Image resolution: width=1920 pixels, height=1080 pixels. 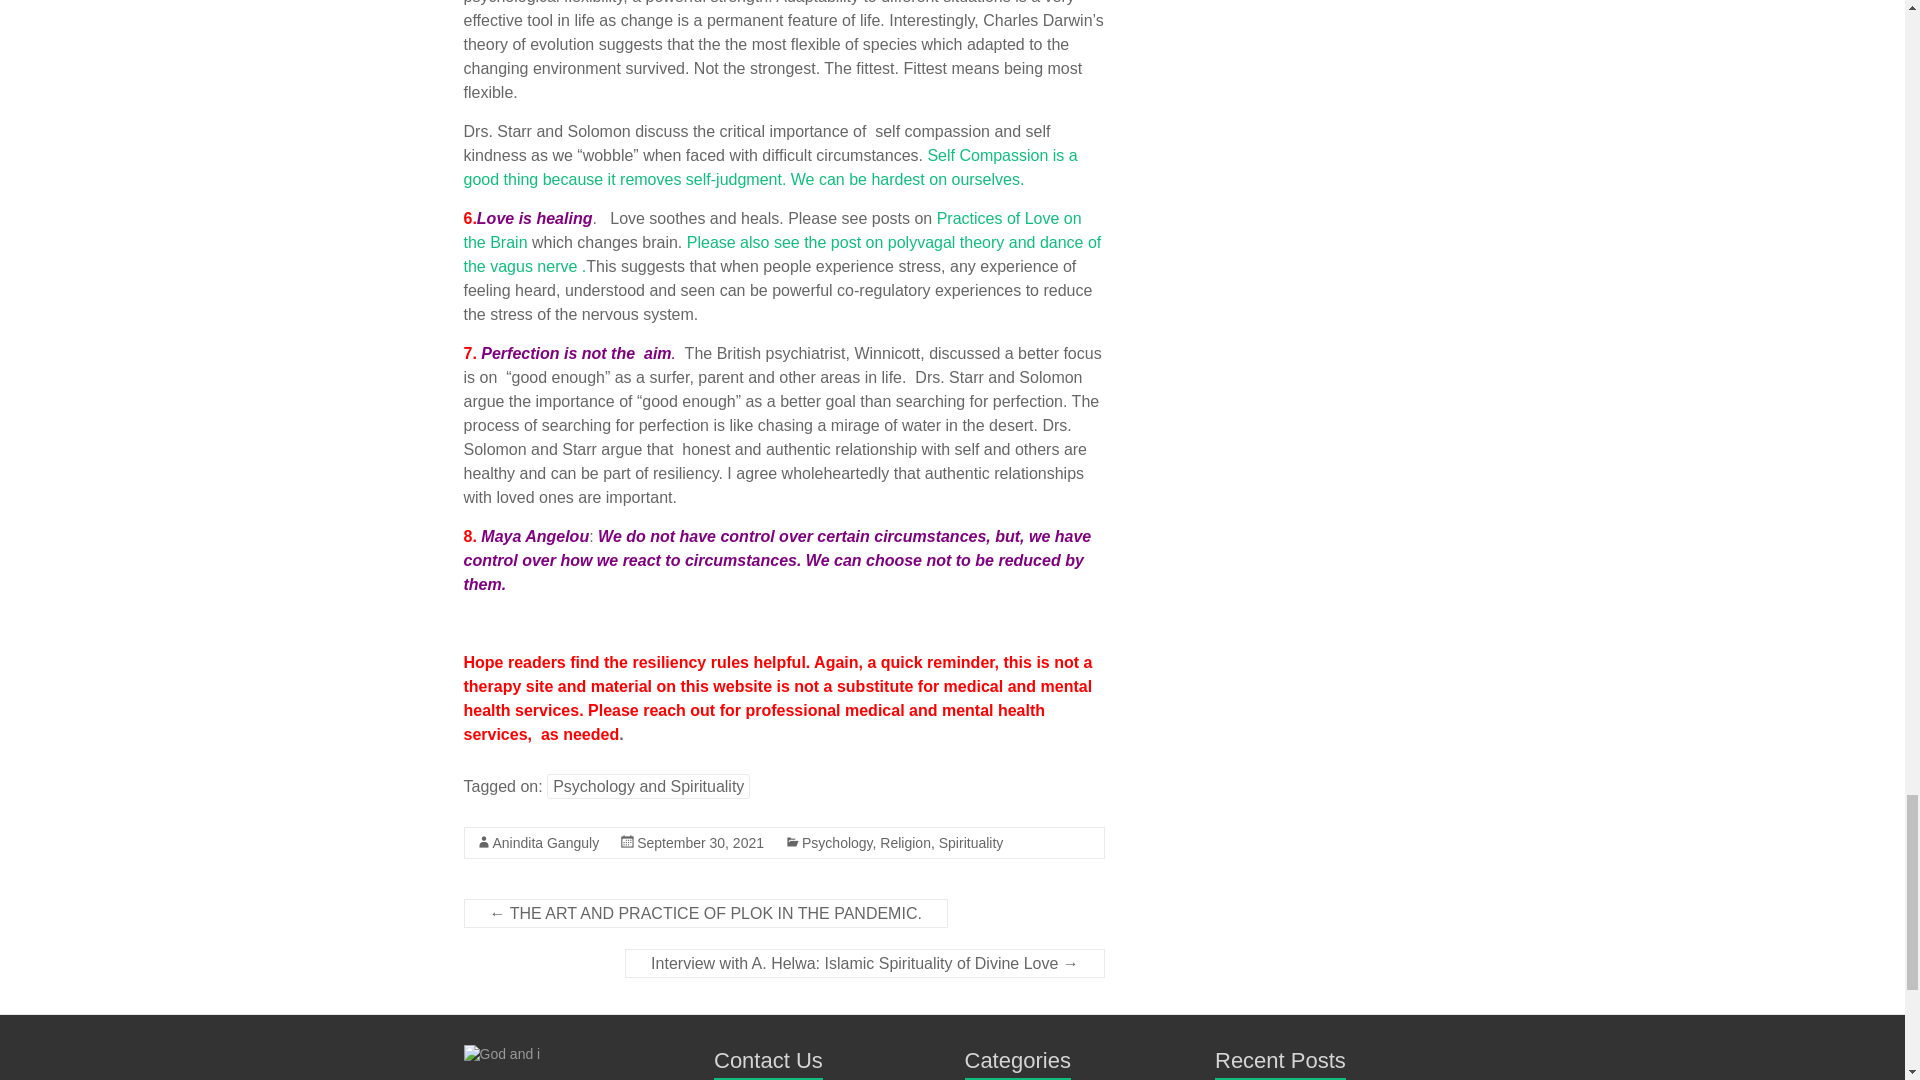 I want to click on Anindita Ganguly, so click(x=545, y=842).